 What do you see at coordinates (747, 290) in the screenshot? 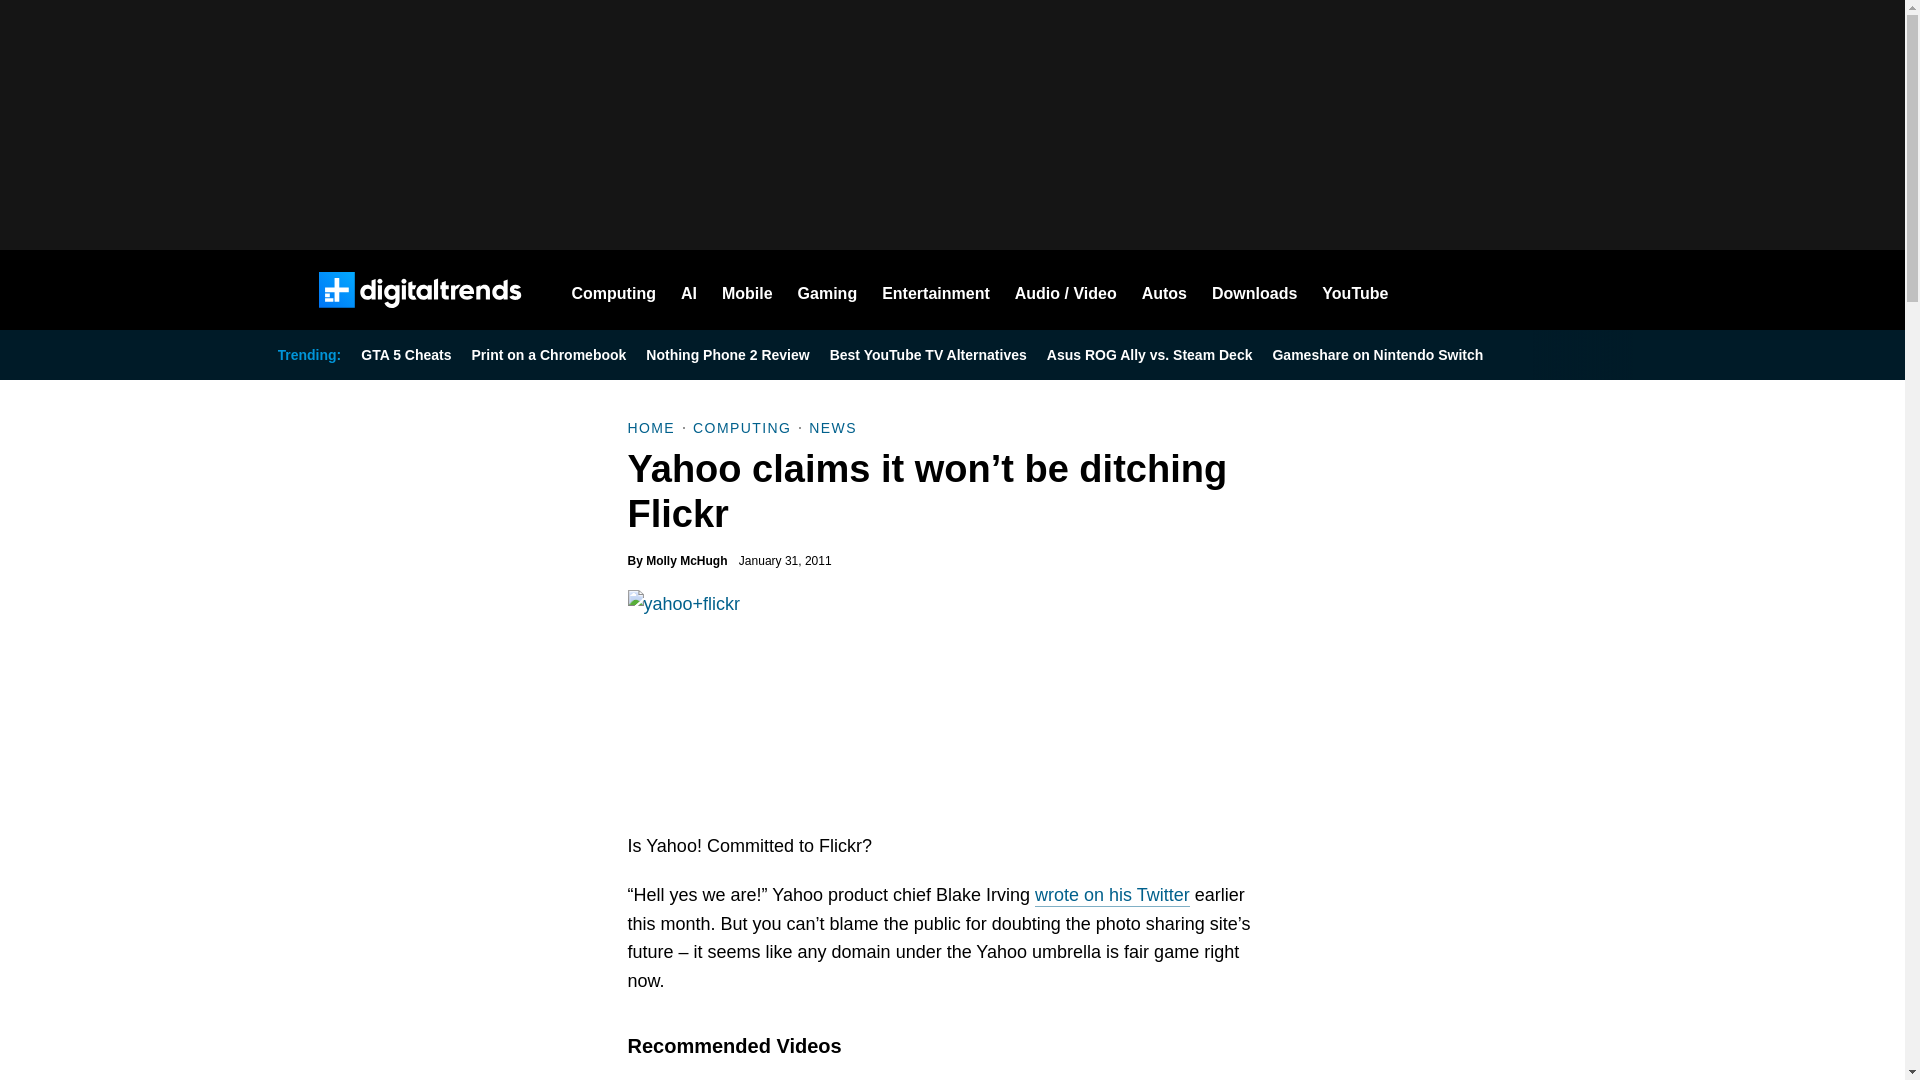
I see `Mobile` at bounding box center [747, 290].